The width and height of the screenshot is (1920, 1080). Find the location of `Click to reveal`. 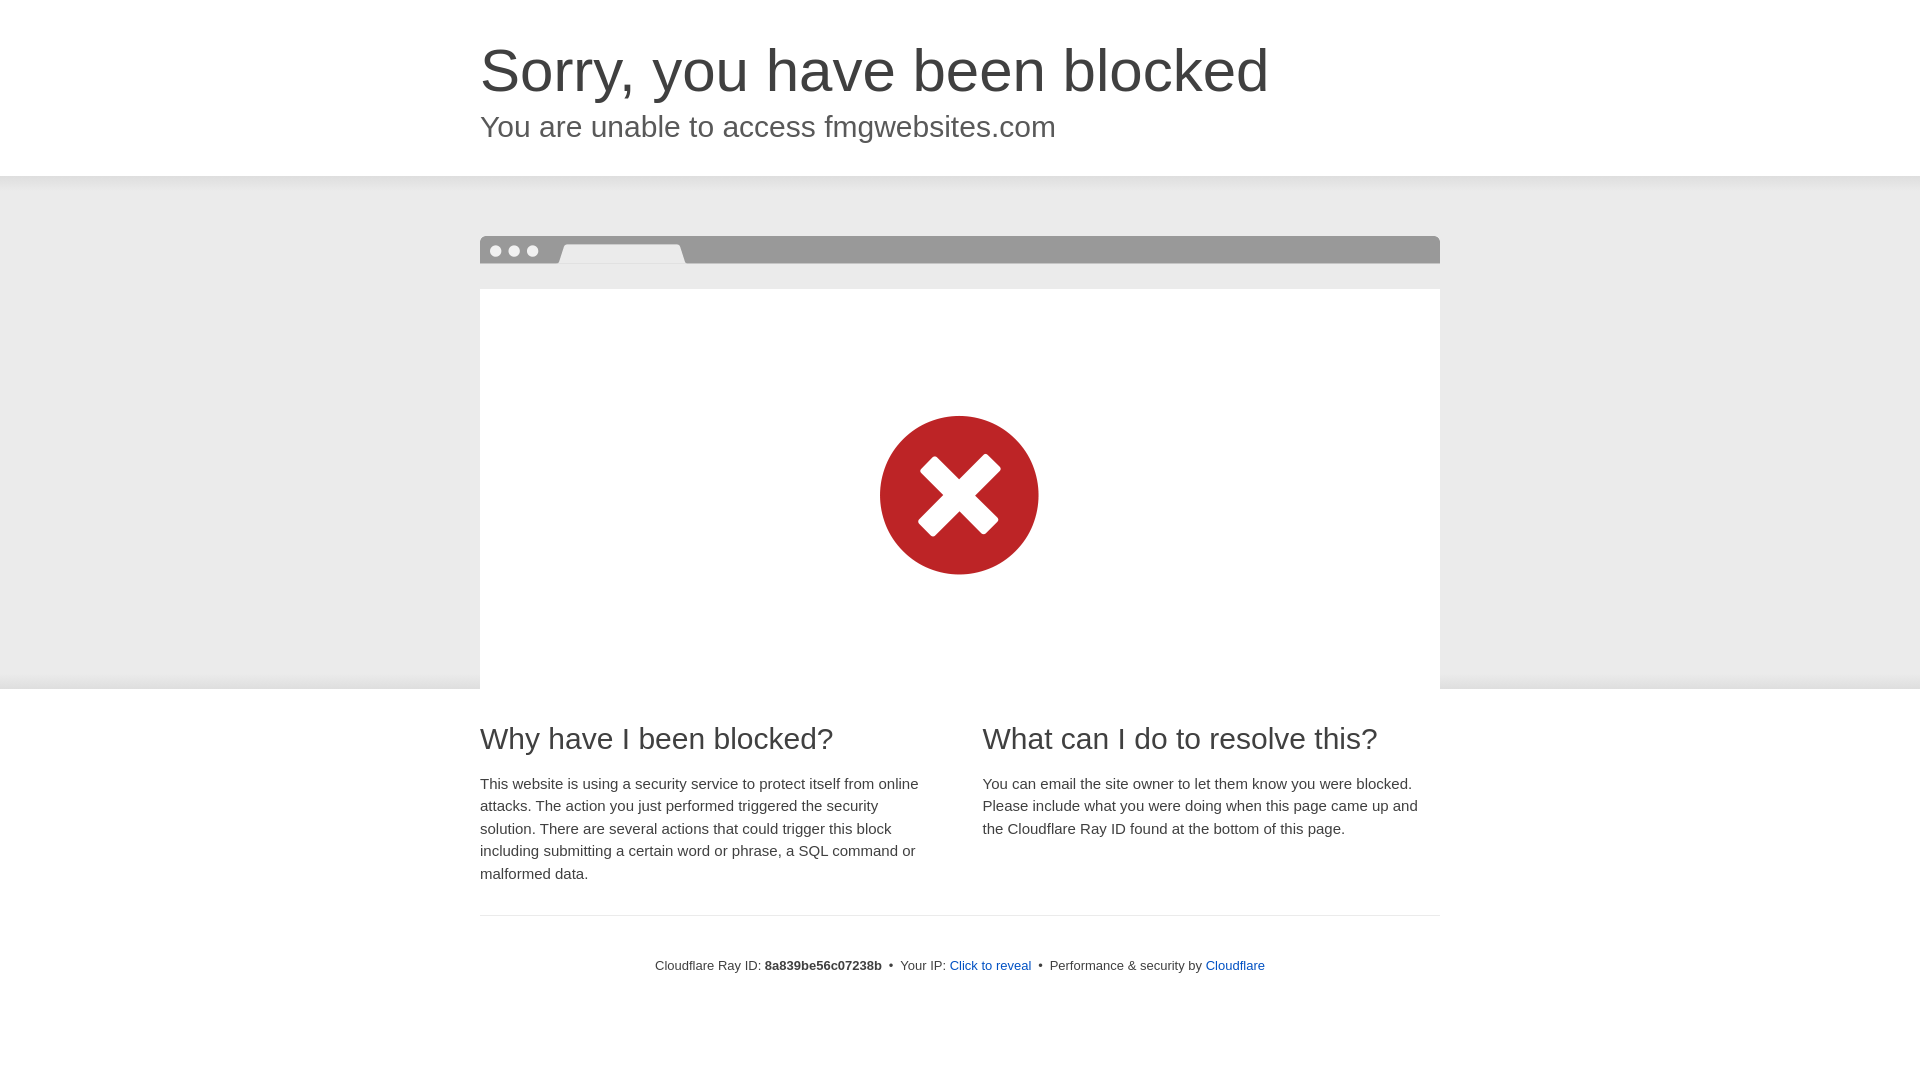

Click to reveal is located at coordinates (991, 966).